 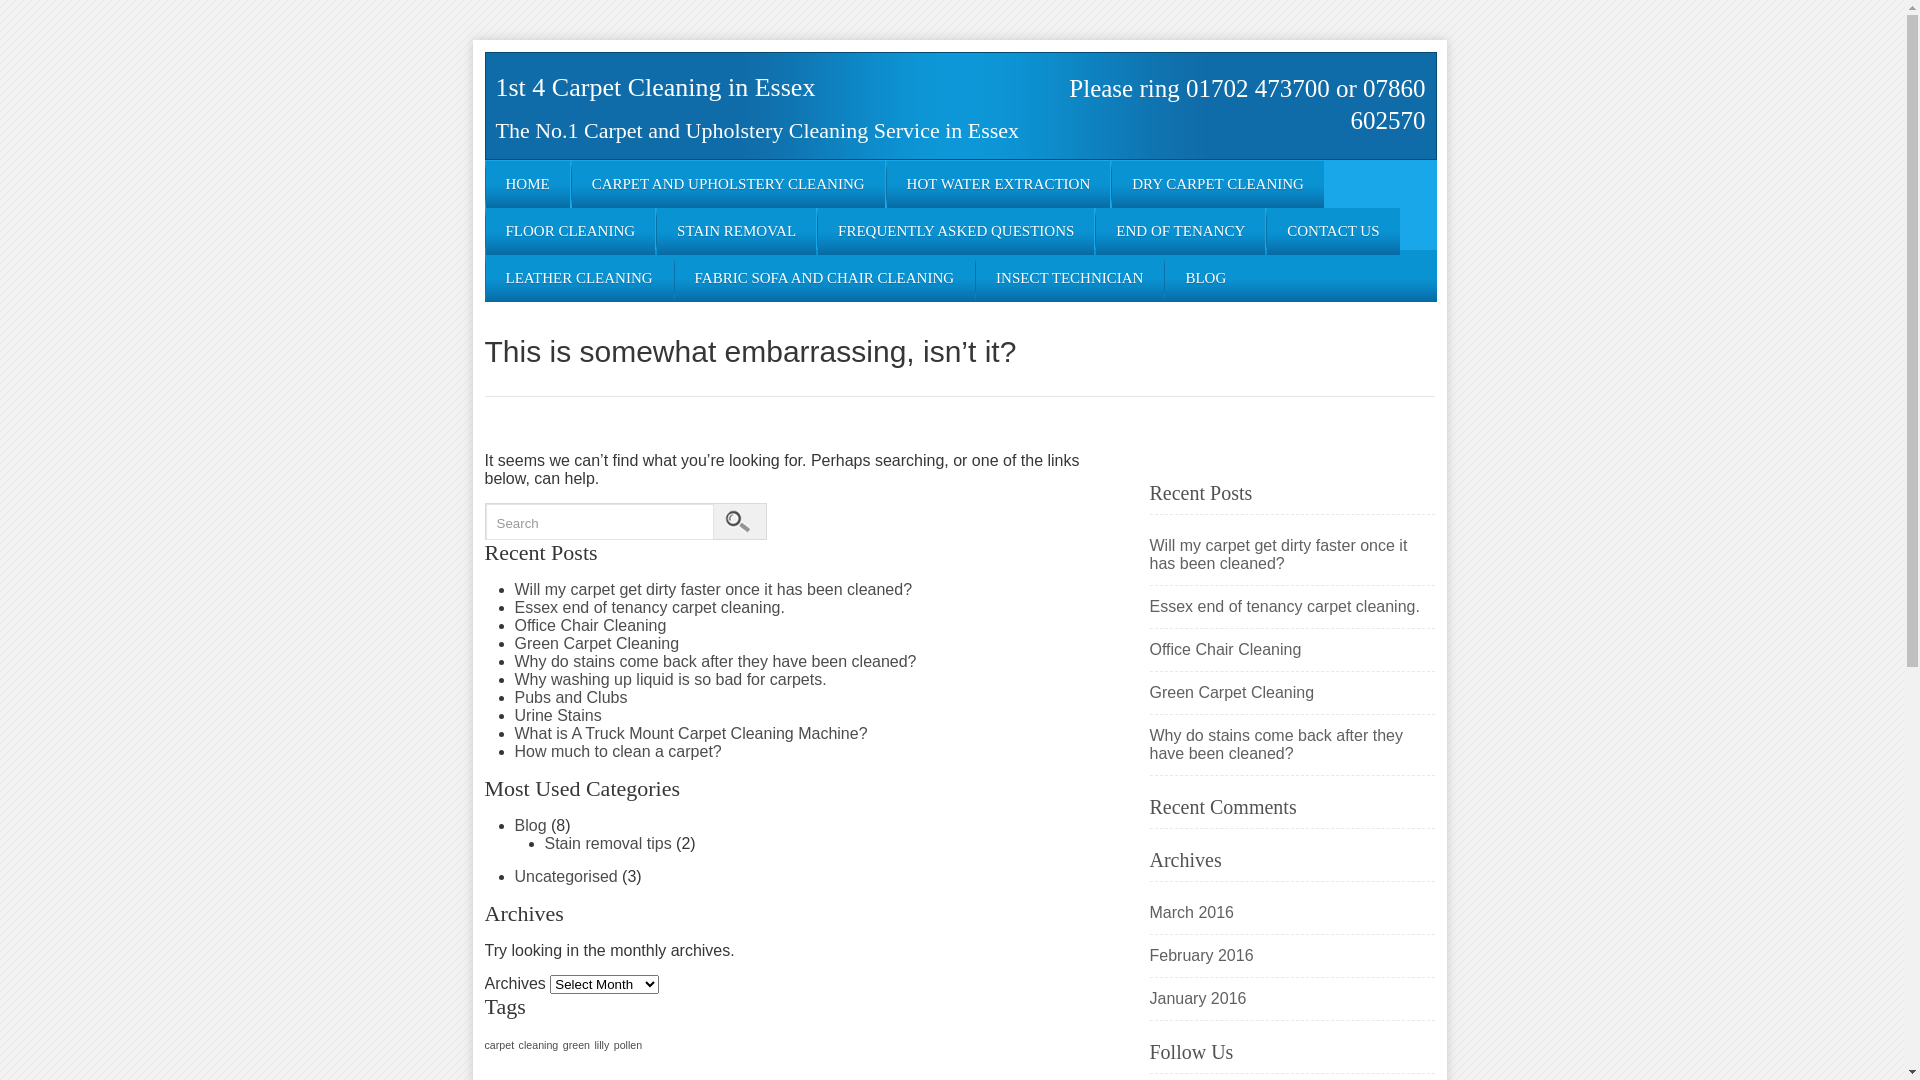 I want to click on Why washing up liquid is so bad for carpets., so click(x=670, y=680).